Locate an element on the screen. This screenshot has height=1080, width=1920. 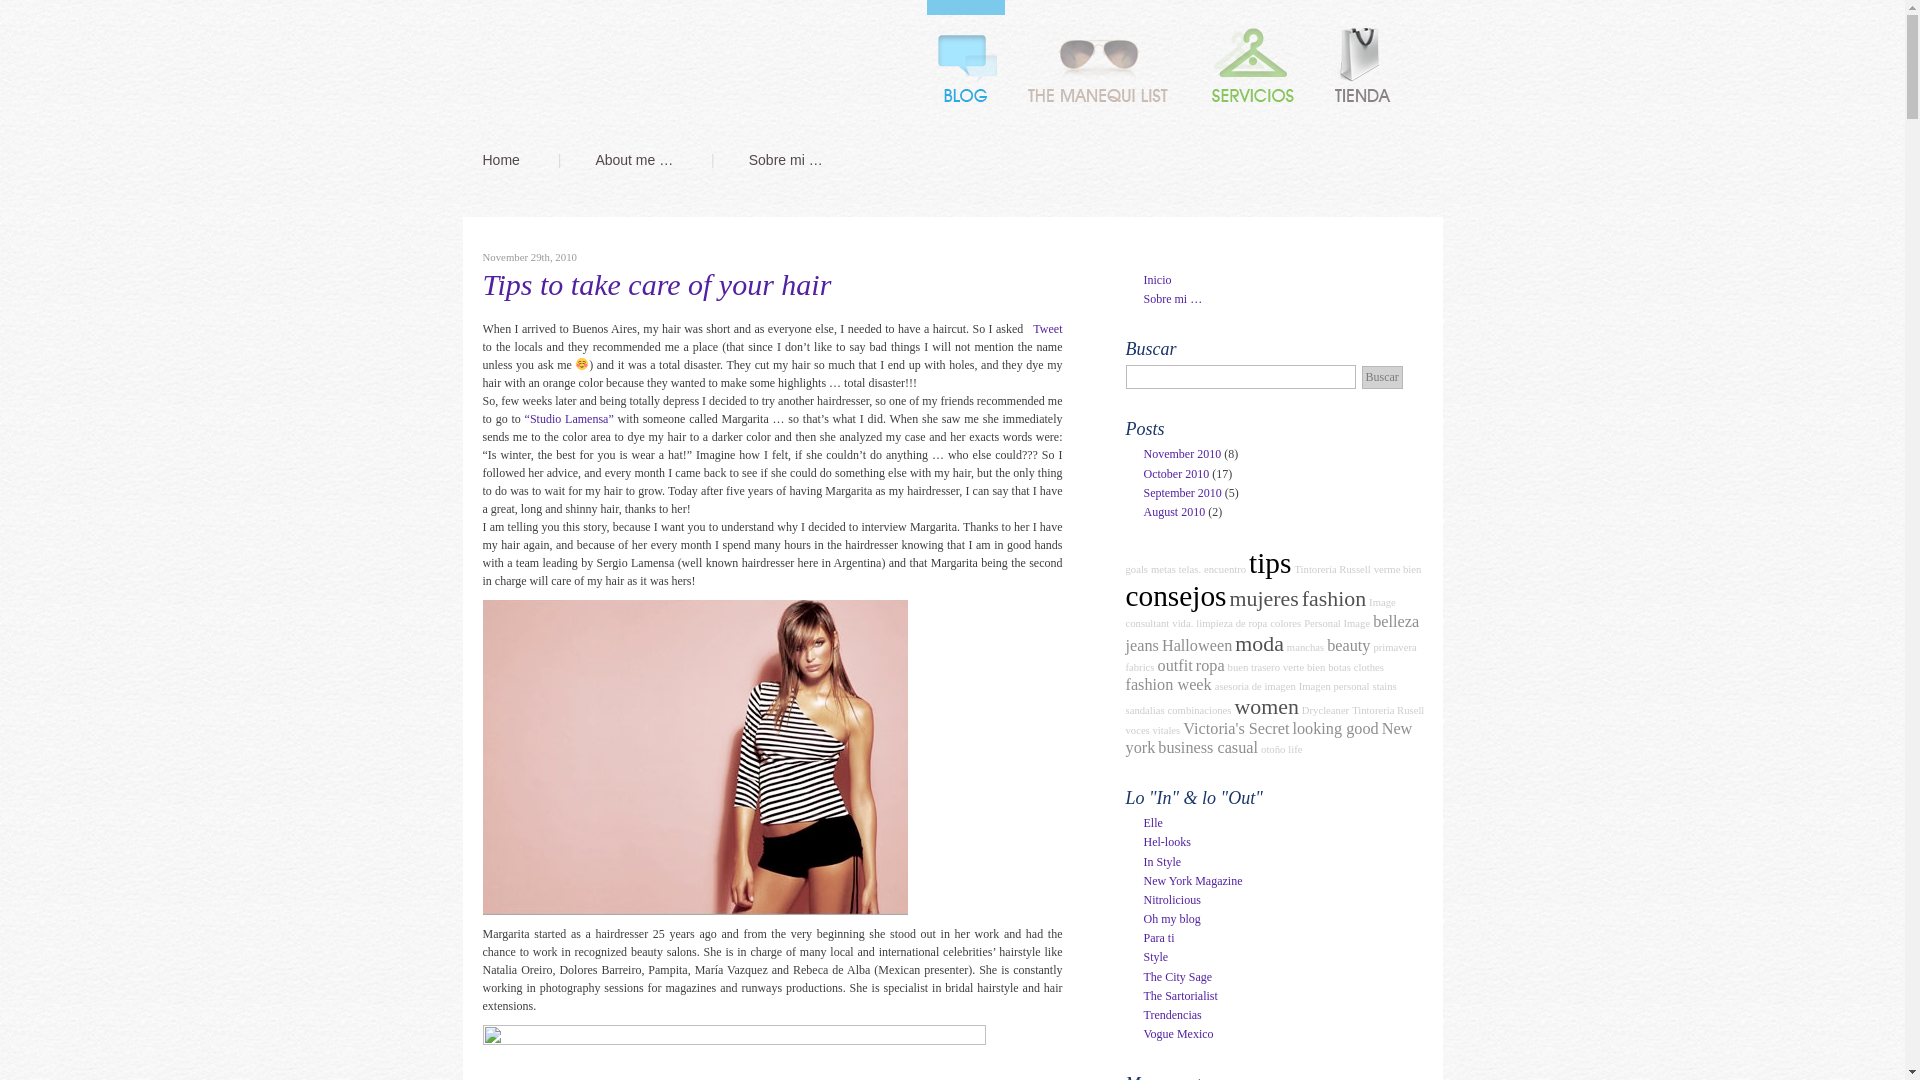
Proximamente... is located at coordinates (1100, 64).